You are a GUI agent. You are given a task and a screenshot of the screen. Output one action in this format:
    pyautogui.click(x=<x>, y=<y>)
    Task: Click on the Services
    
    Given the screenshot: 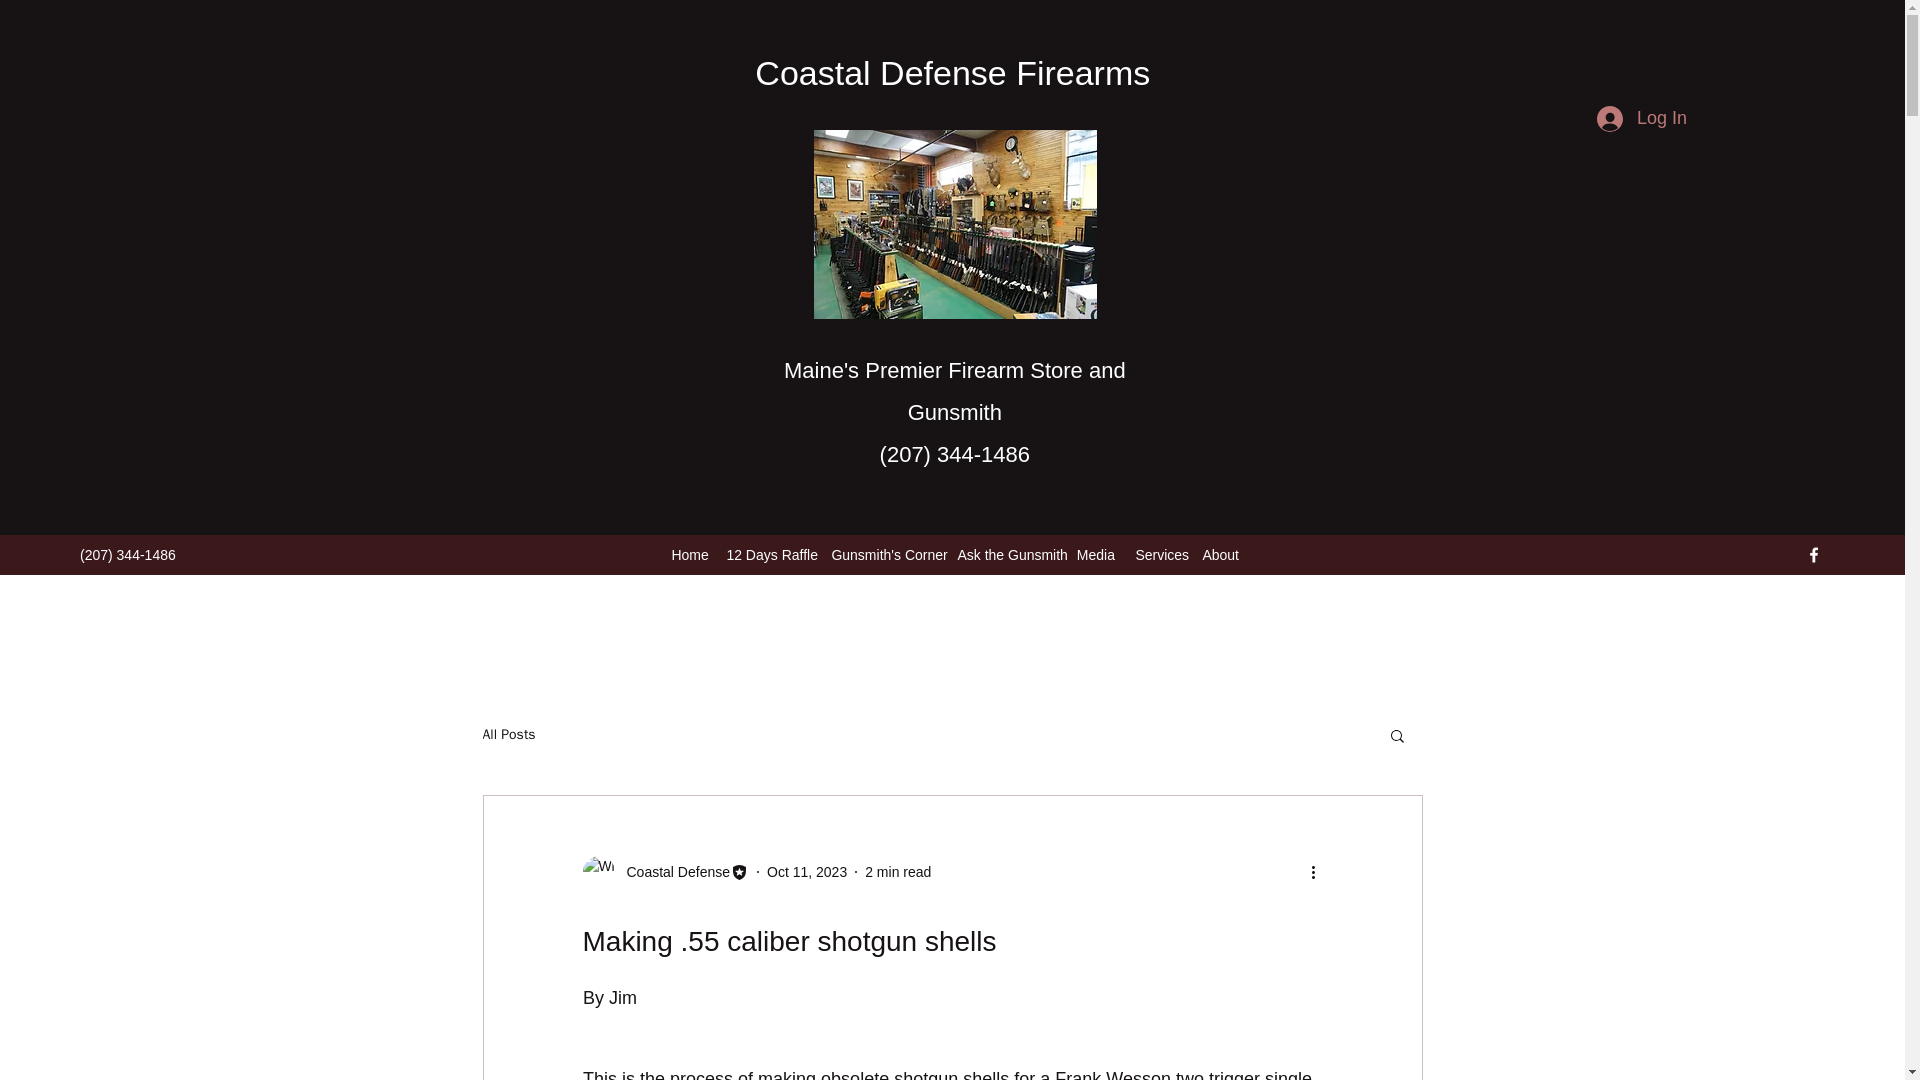 What is the action you would take?
    pyautogui.click(x=1158, y=555)
    